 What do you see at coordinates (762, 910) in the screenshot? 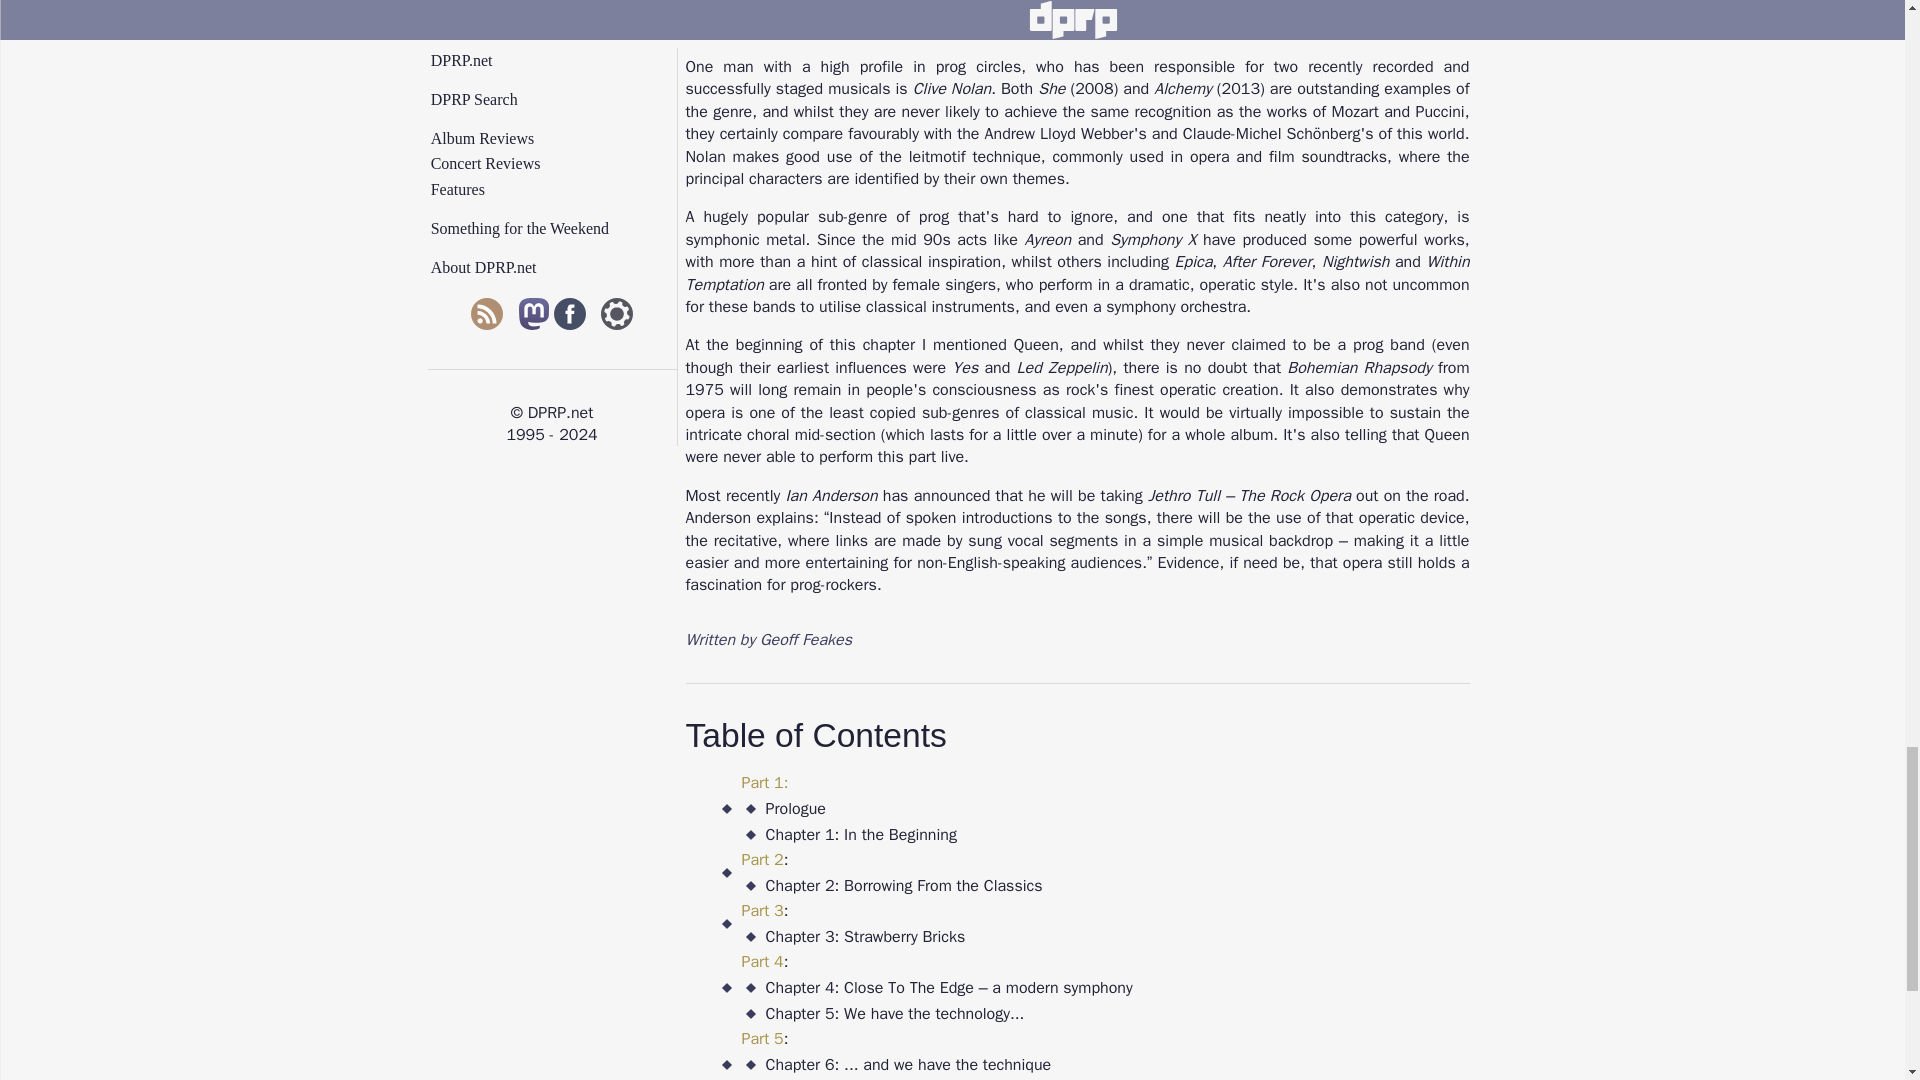
I see `Part 3` at bounding box center [762, 910].